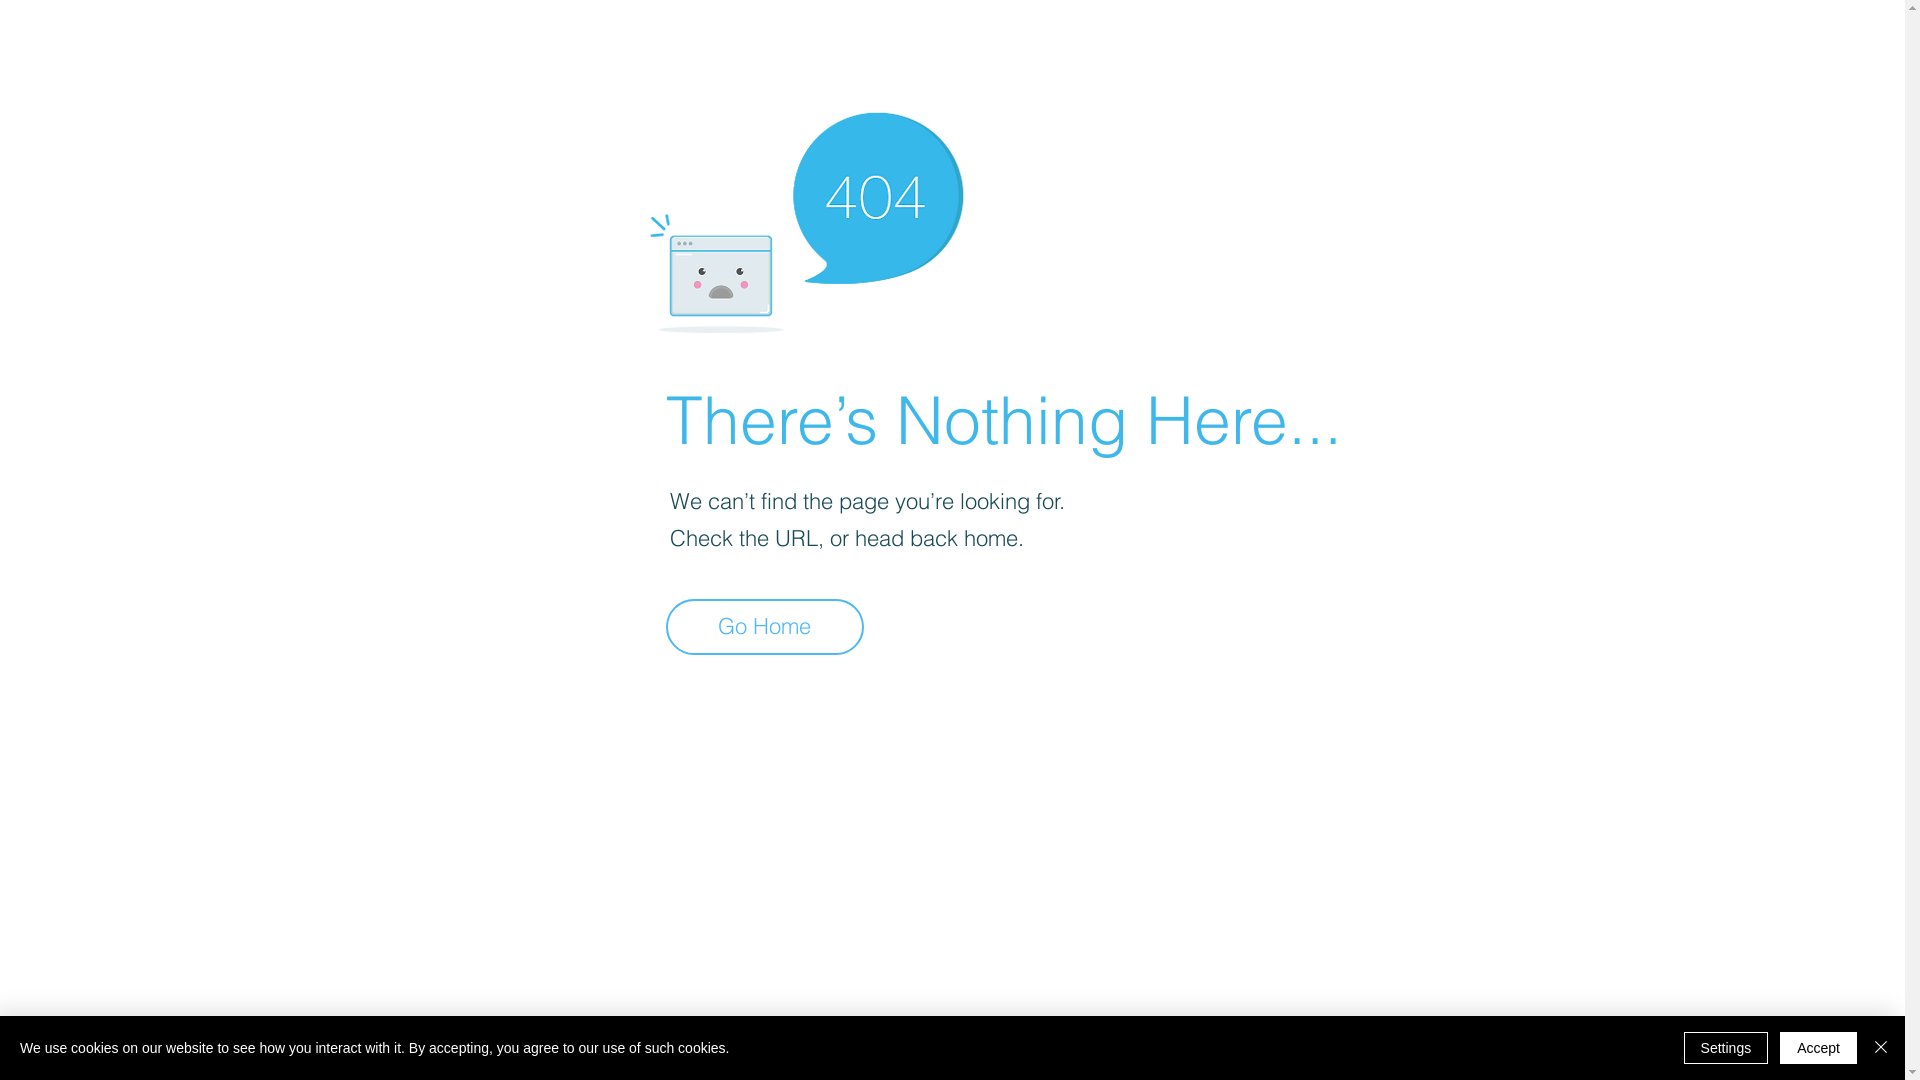 This screenshot has height=1080, width=1920. What do you see at coordinates (1818, 1048) in the screenshot?
I see `Accept` at bounding box center [1818, 1048].